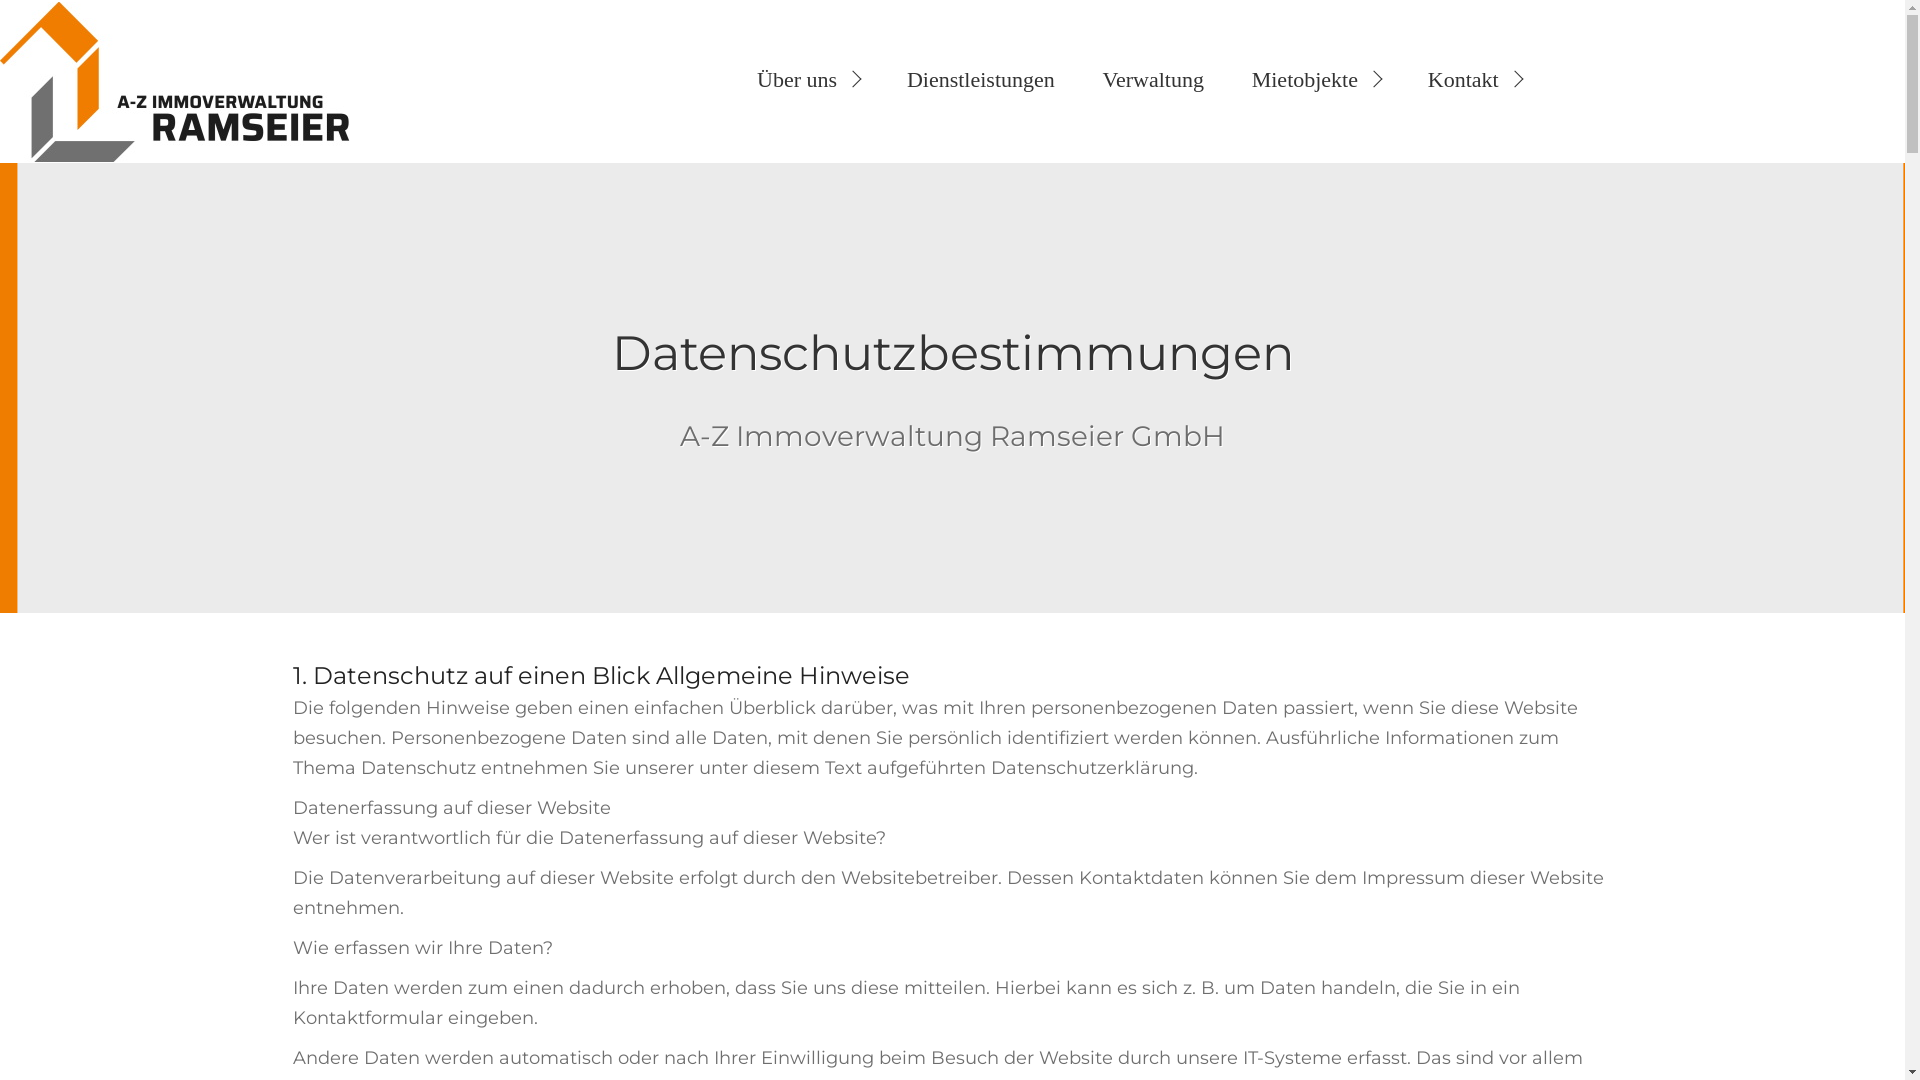 This screenshot has width=1920, height=1080. What do you see at coordinates (1314, 80) in the screenshot?
I see `Mietobjekte` at bounding box center [1314, 80].